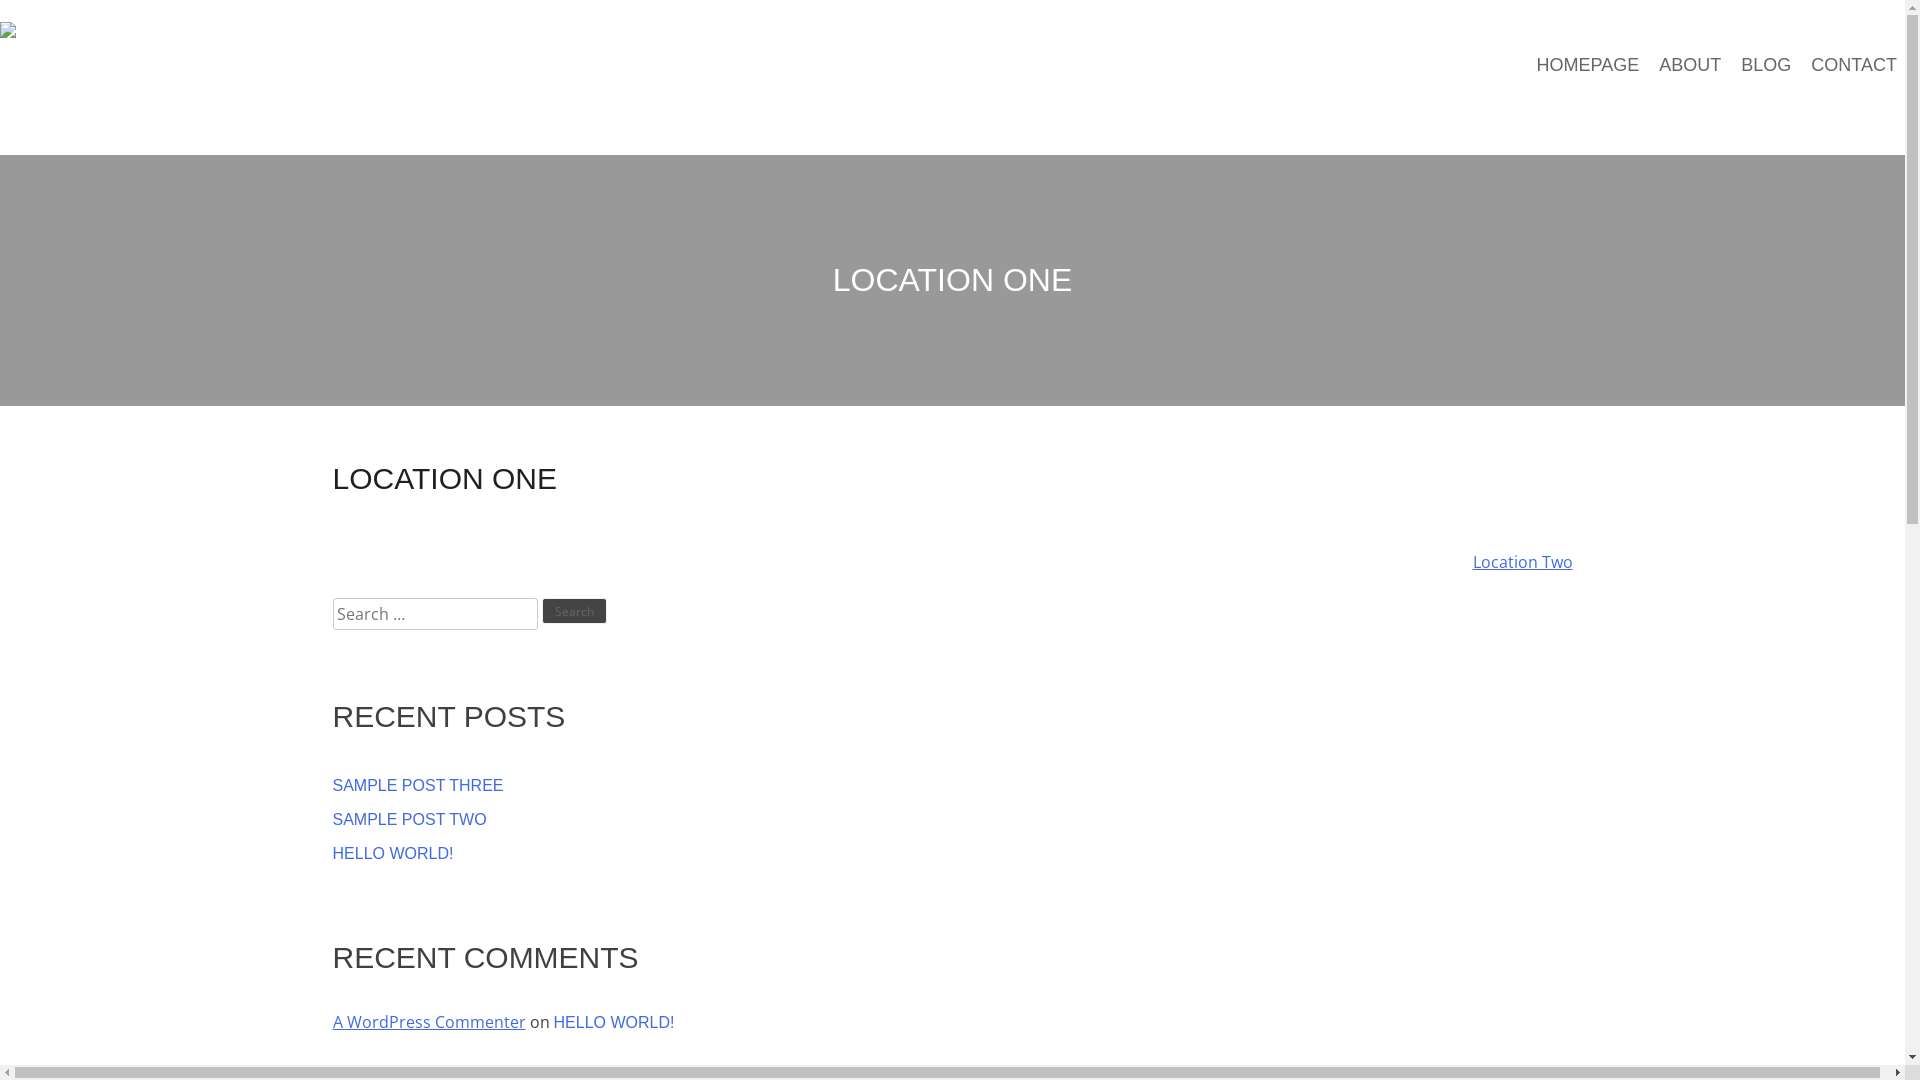  I want to click on A WordPress Commenter, so click(428, 1022).